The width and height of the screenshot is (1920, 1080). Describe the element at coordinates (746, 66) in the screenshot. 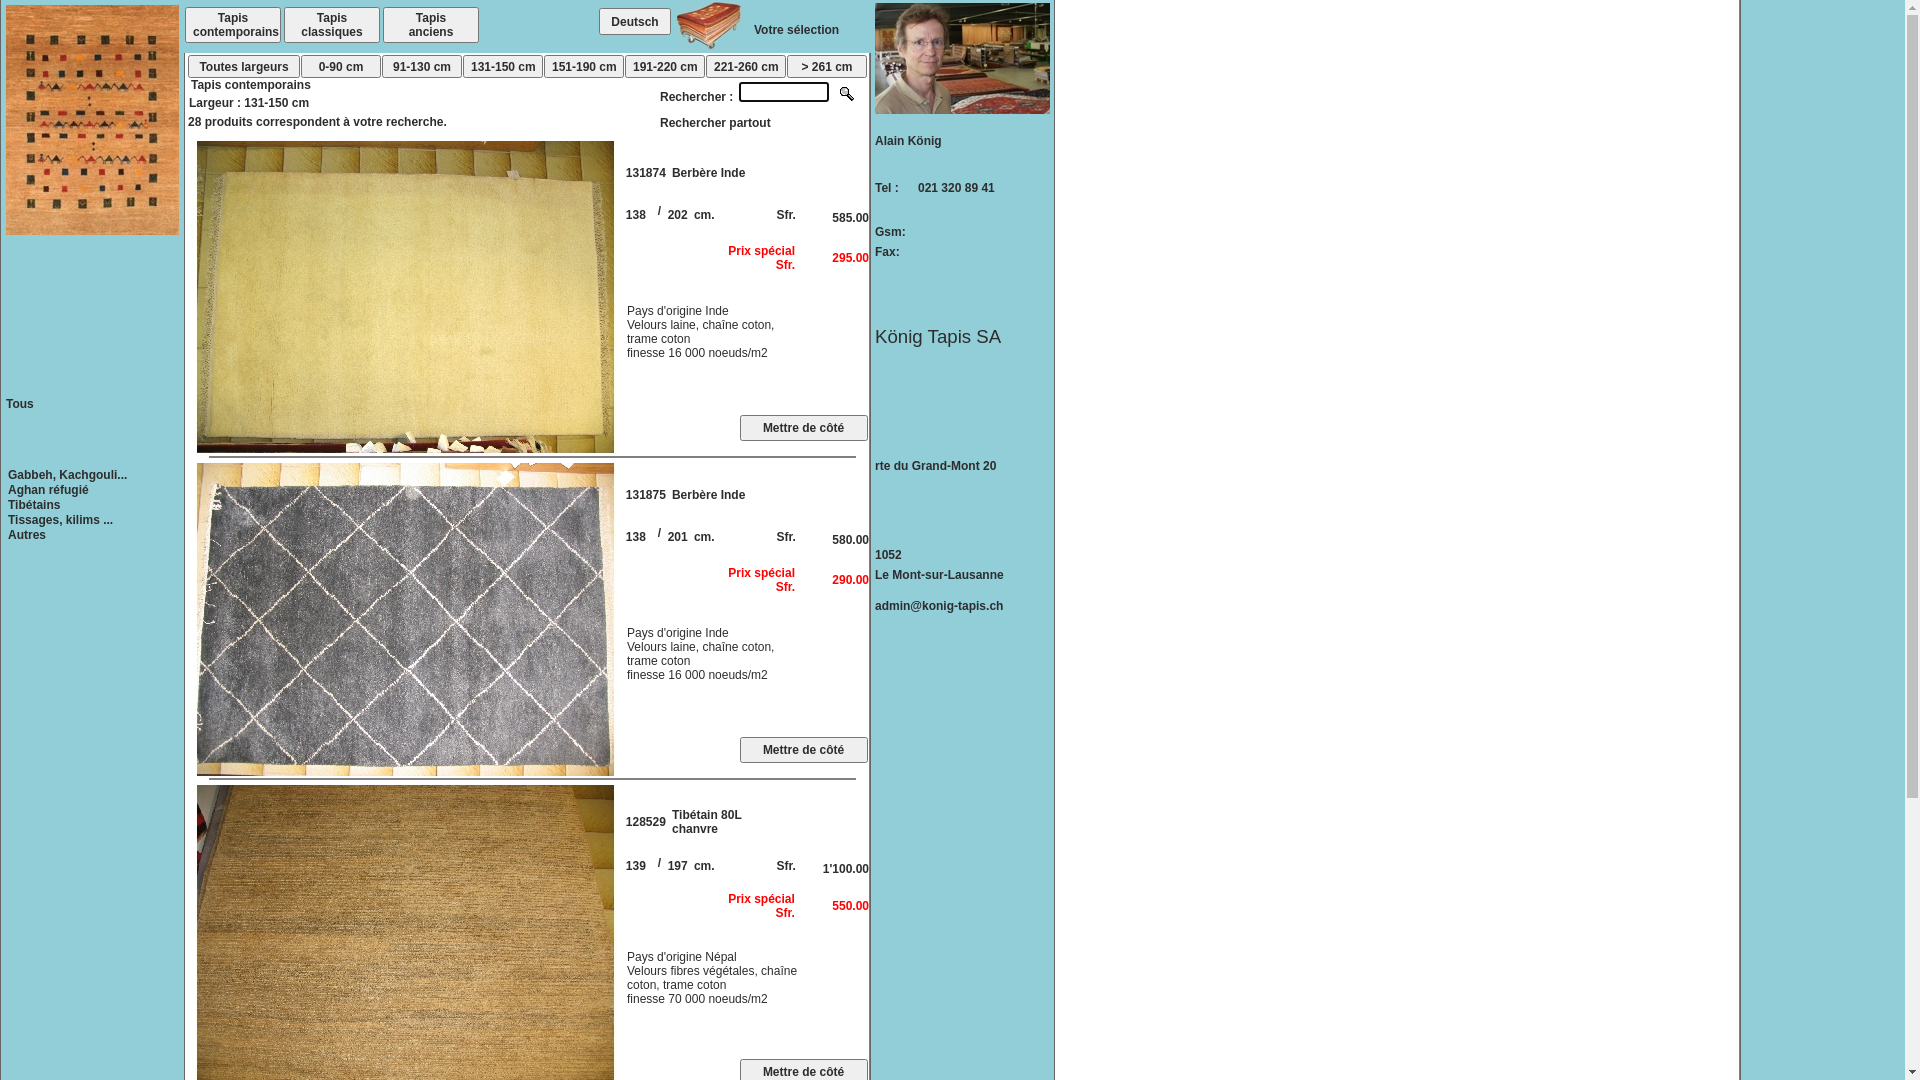

I see `221-260 cm` at that location.